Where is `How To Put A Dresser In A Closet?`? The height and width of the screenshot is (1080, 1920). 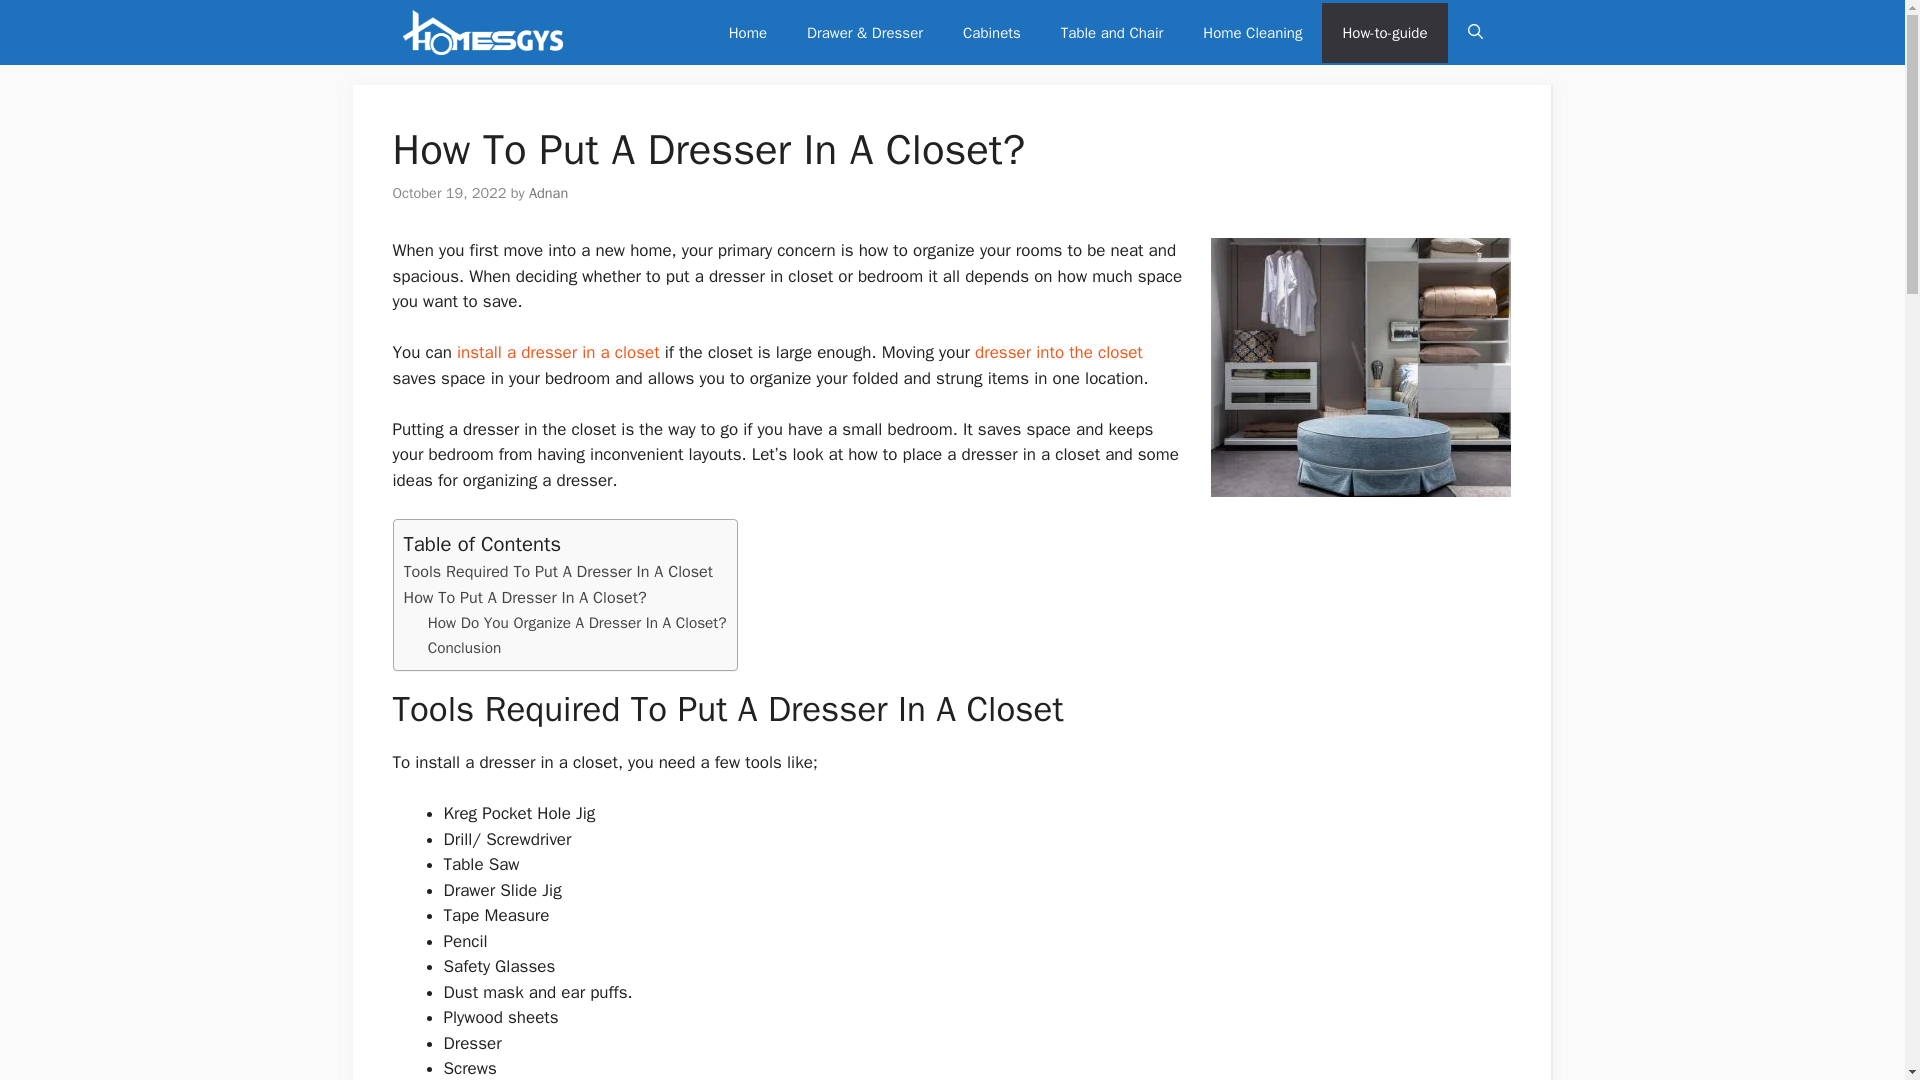 How To Put A Dresser In A Closet? is located at coordinates (525, 598).